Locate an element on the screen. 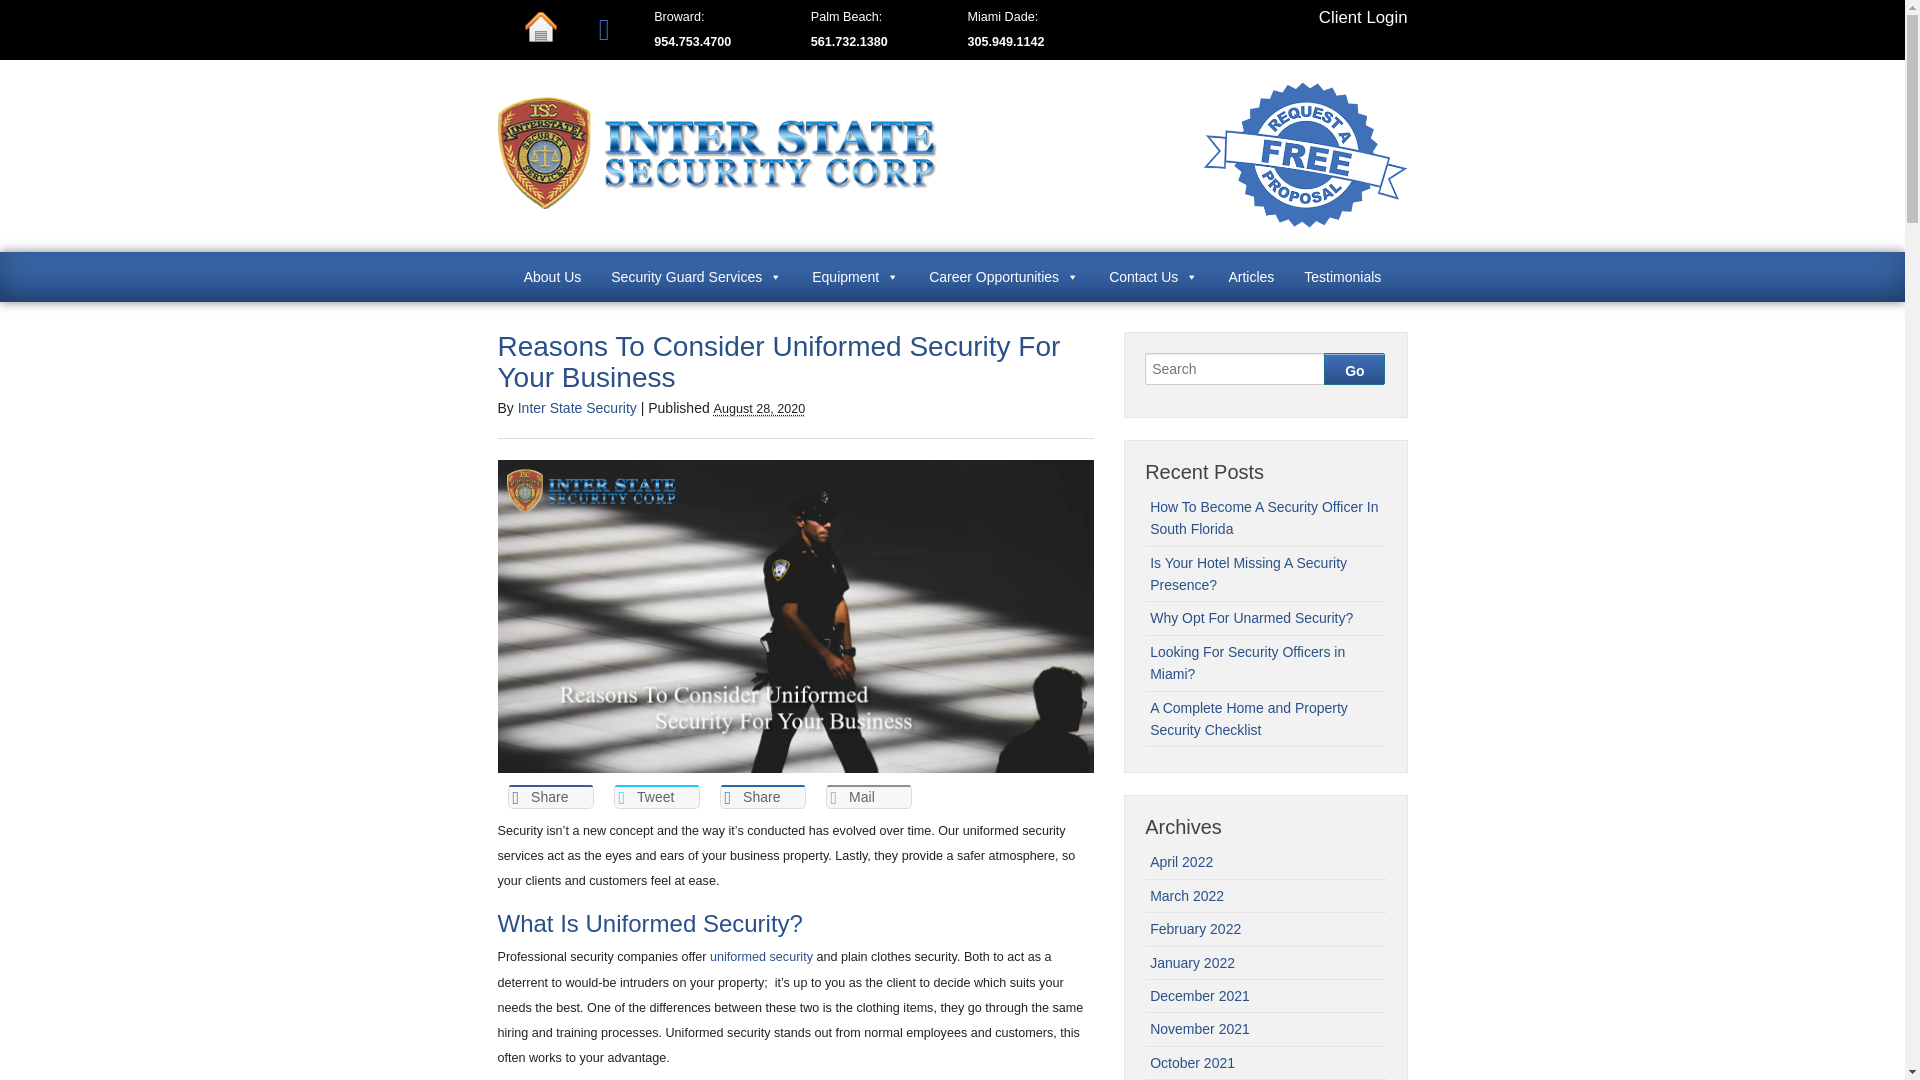 The width and height of the screenshot is (1920, 1080). Articles is located at coordinates (1250, 276).